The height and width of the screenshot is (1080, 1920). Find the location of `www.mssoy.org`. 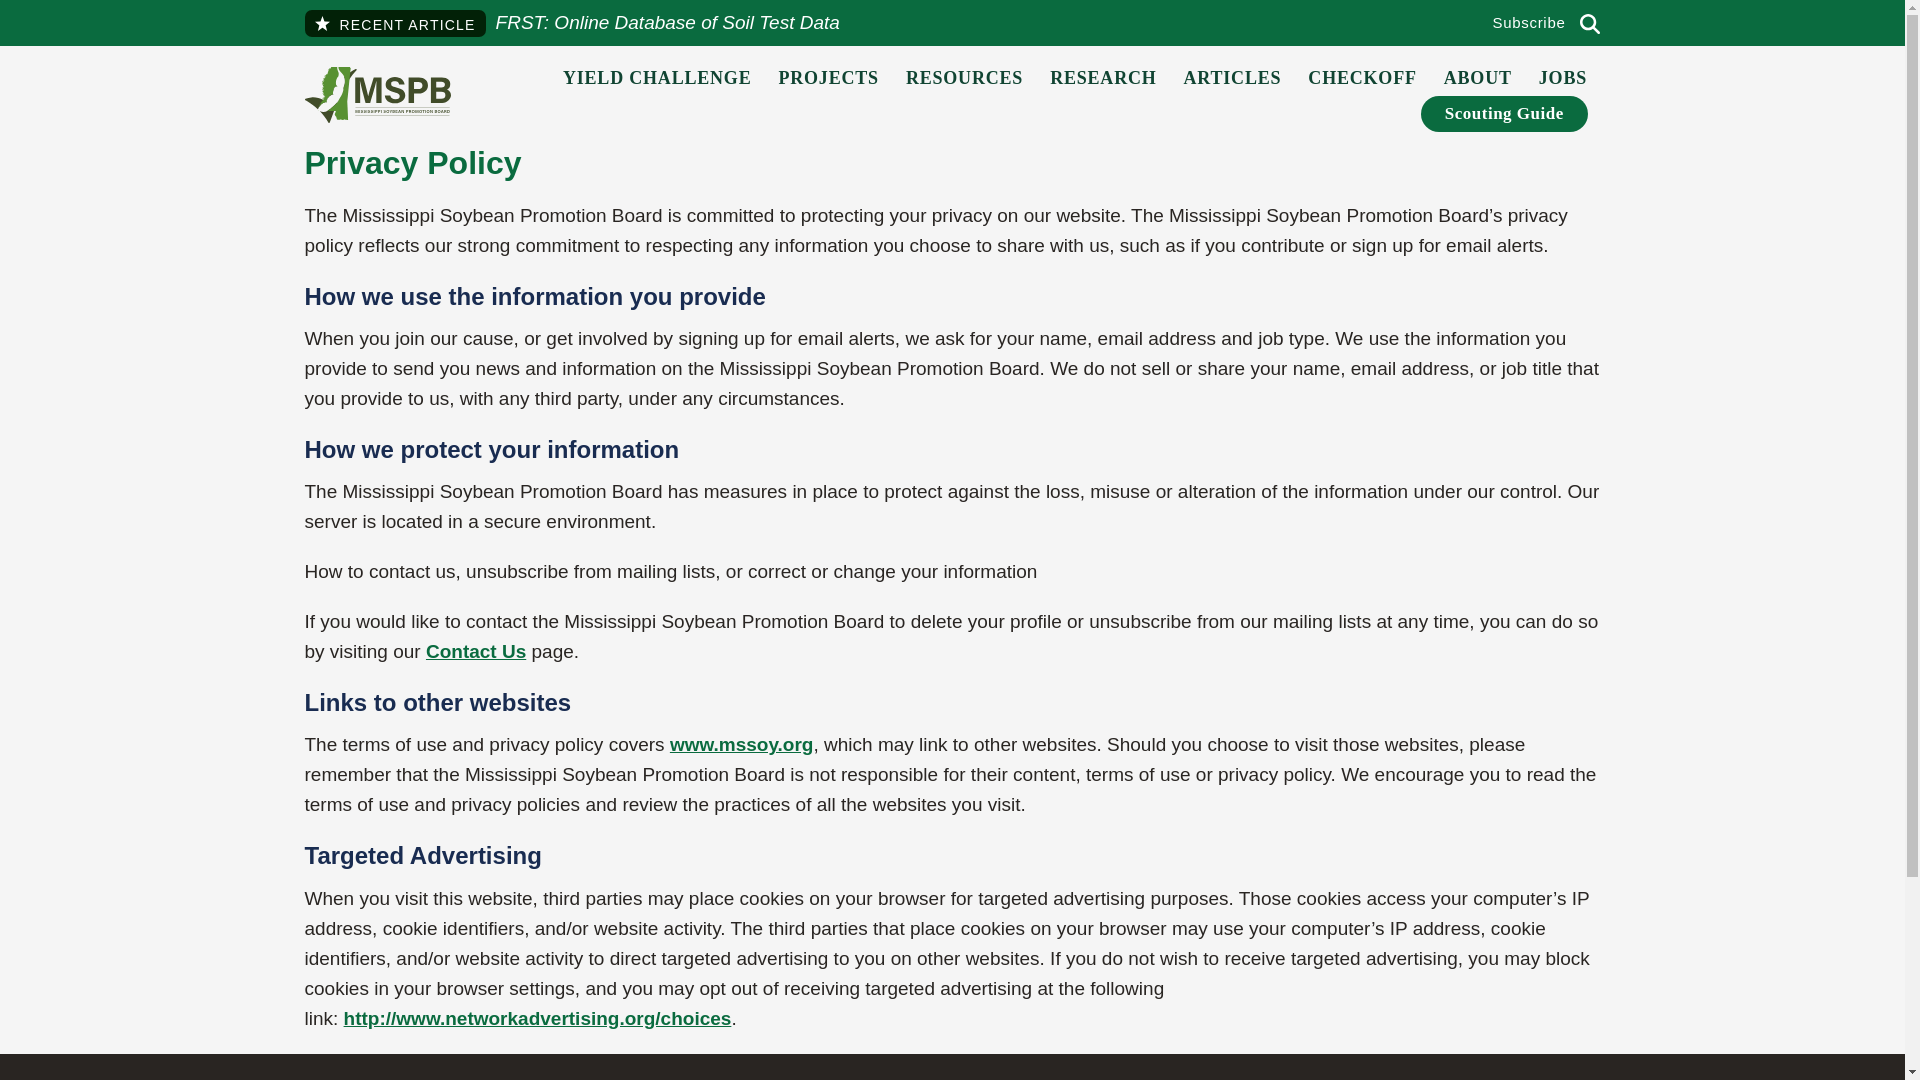

www.mssoy.org is located at coordinates (742, 744).